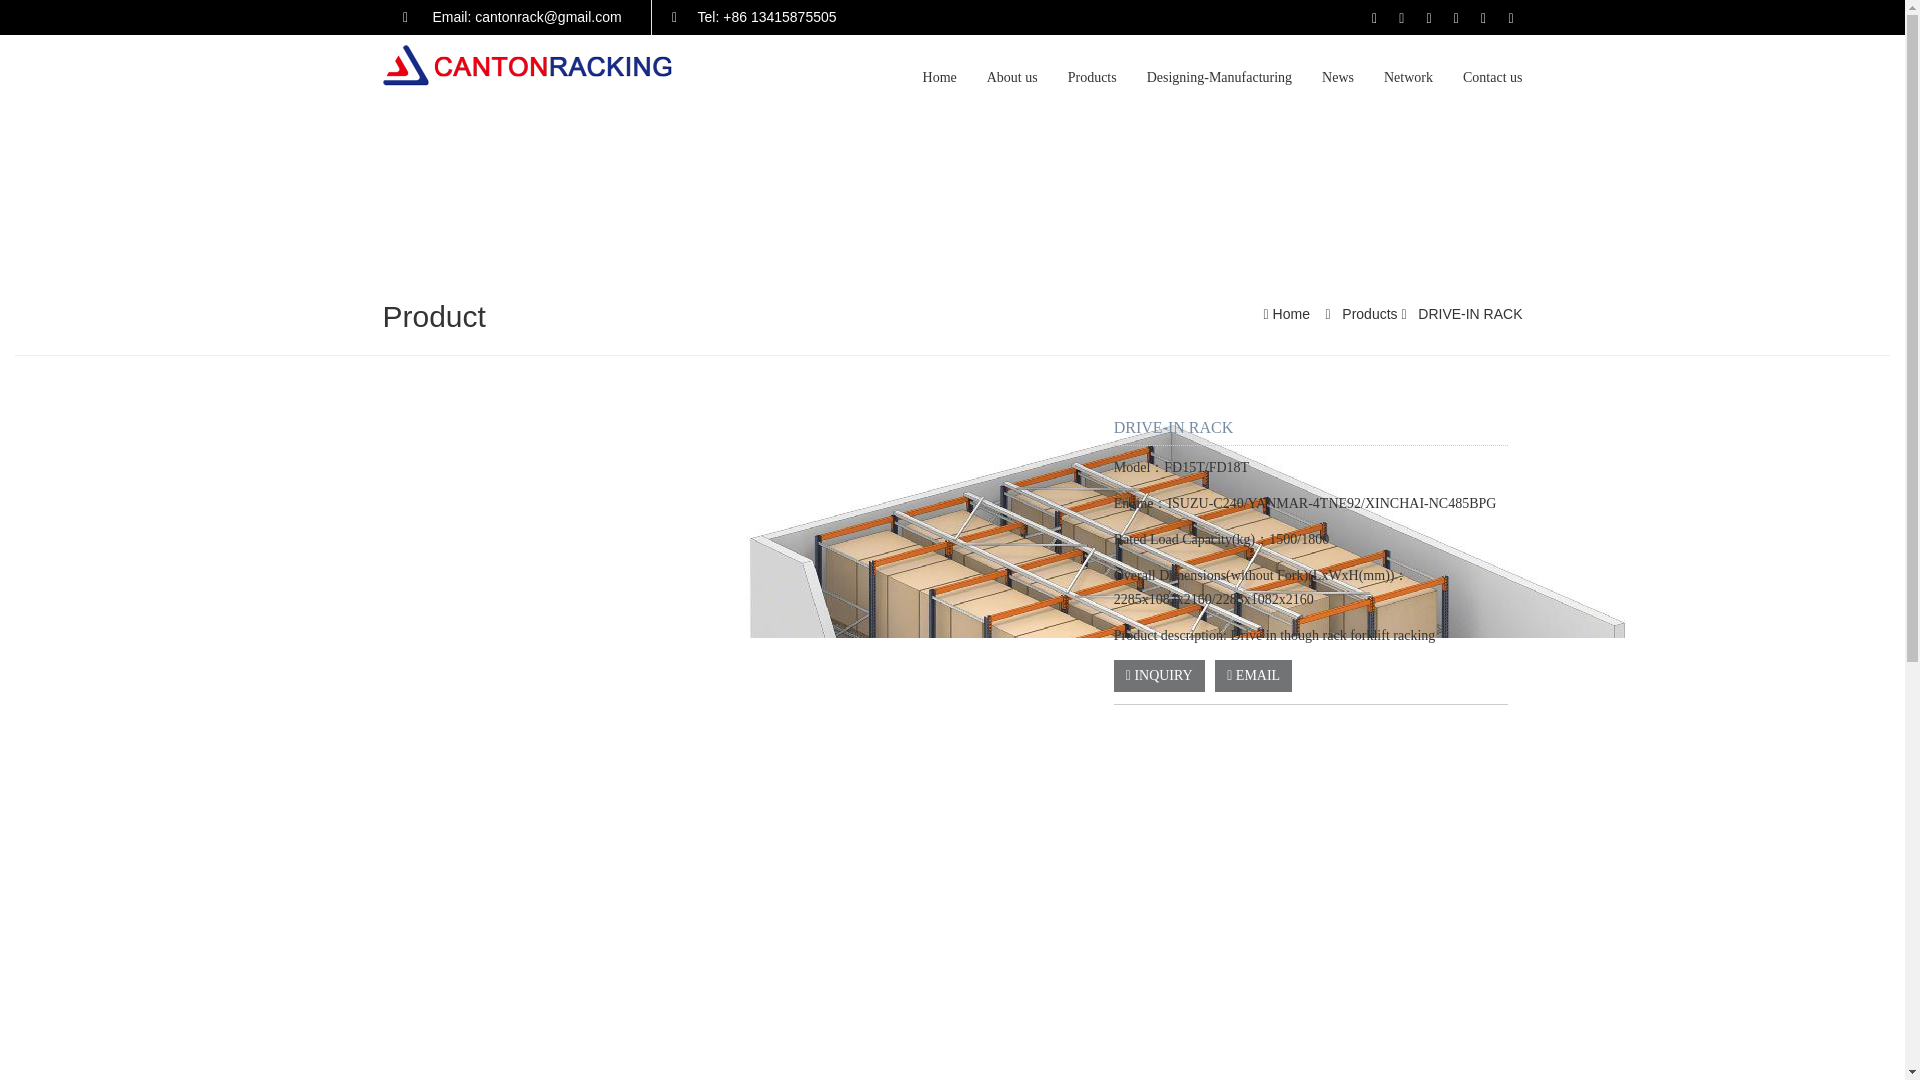 The width and height of the screenshot is (1920, 1080). What do you see at coordinates (940, 77) in the screenshot?
I see `Home` at bounding box center [940, 77].